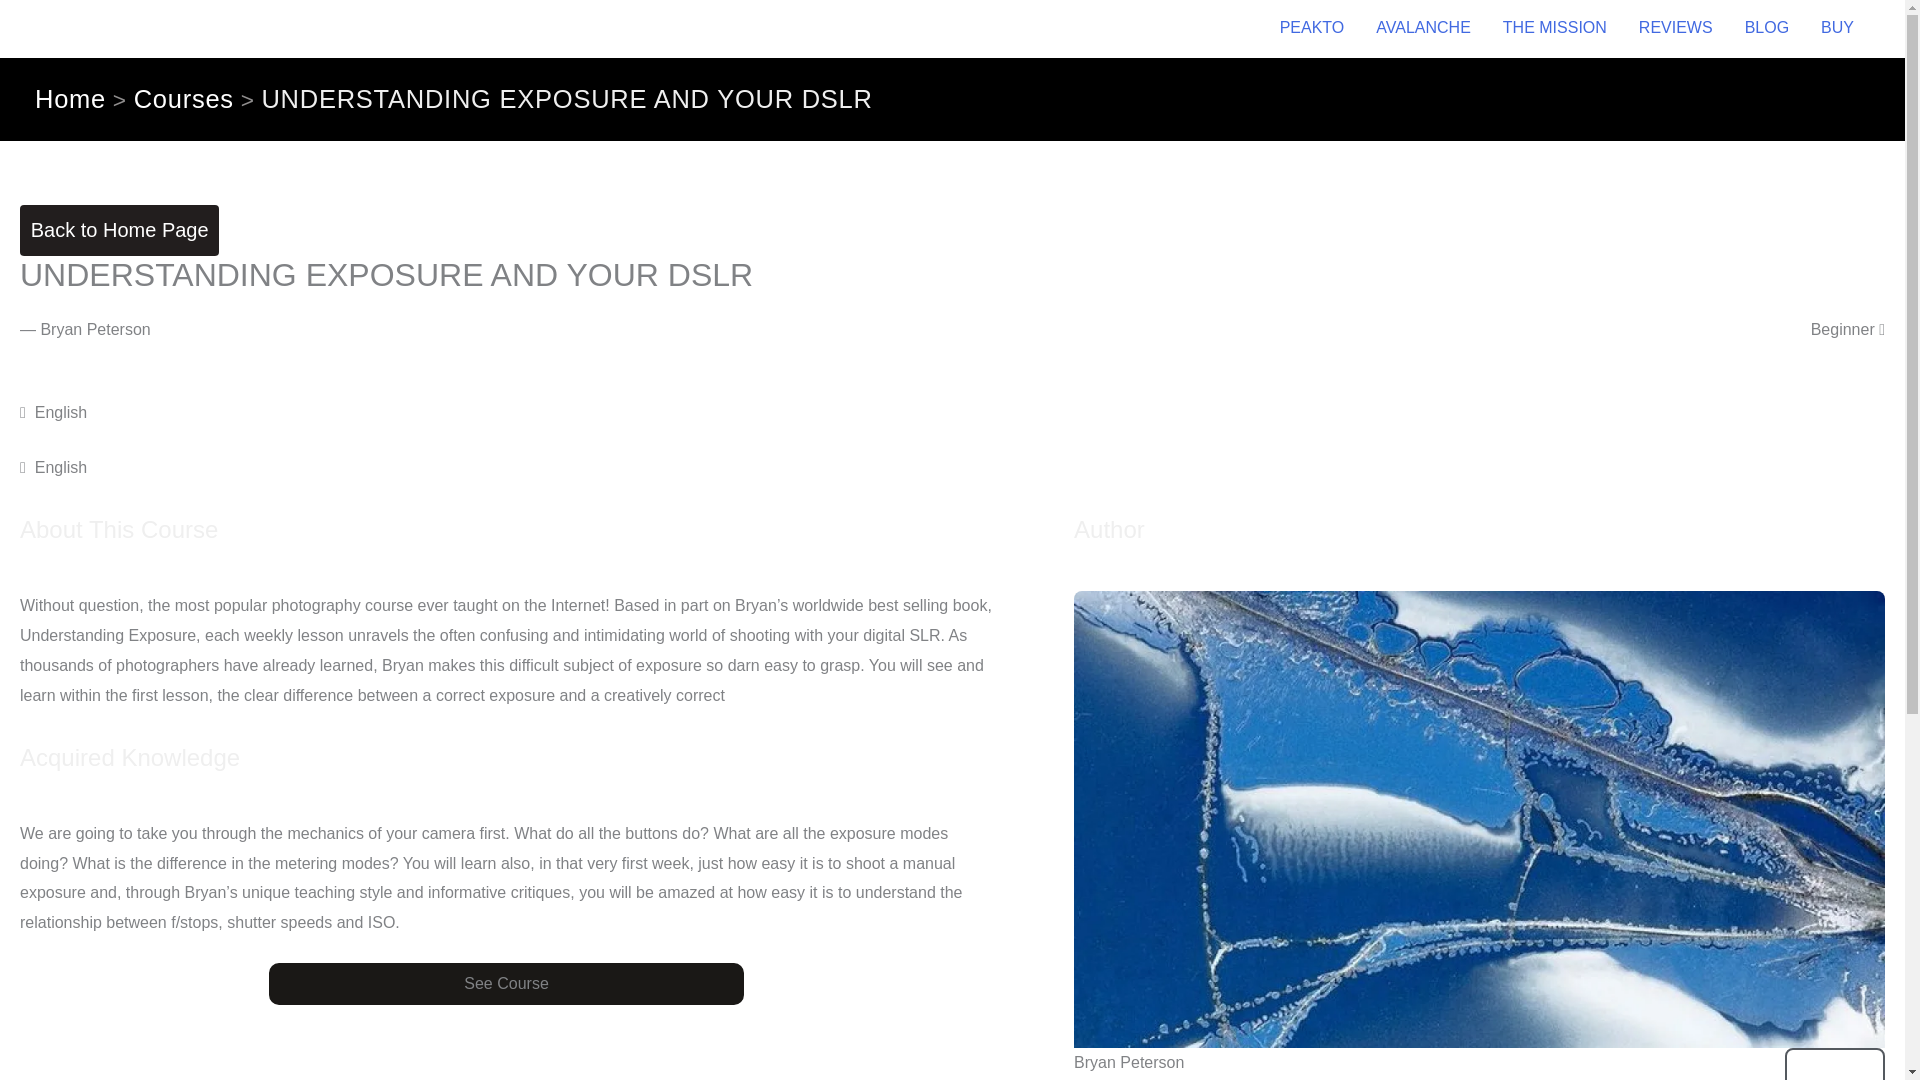 This screenshot has width=1920, height=1080. Describe the element at coordinates (1837, 28) in the screenshot. I see `BUY` at that location.